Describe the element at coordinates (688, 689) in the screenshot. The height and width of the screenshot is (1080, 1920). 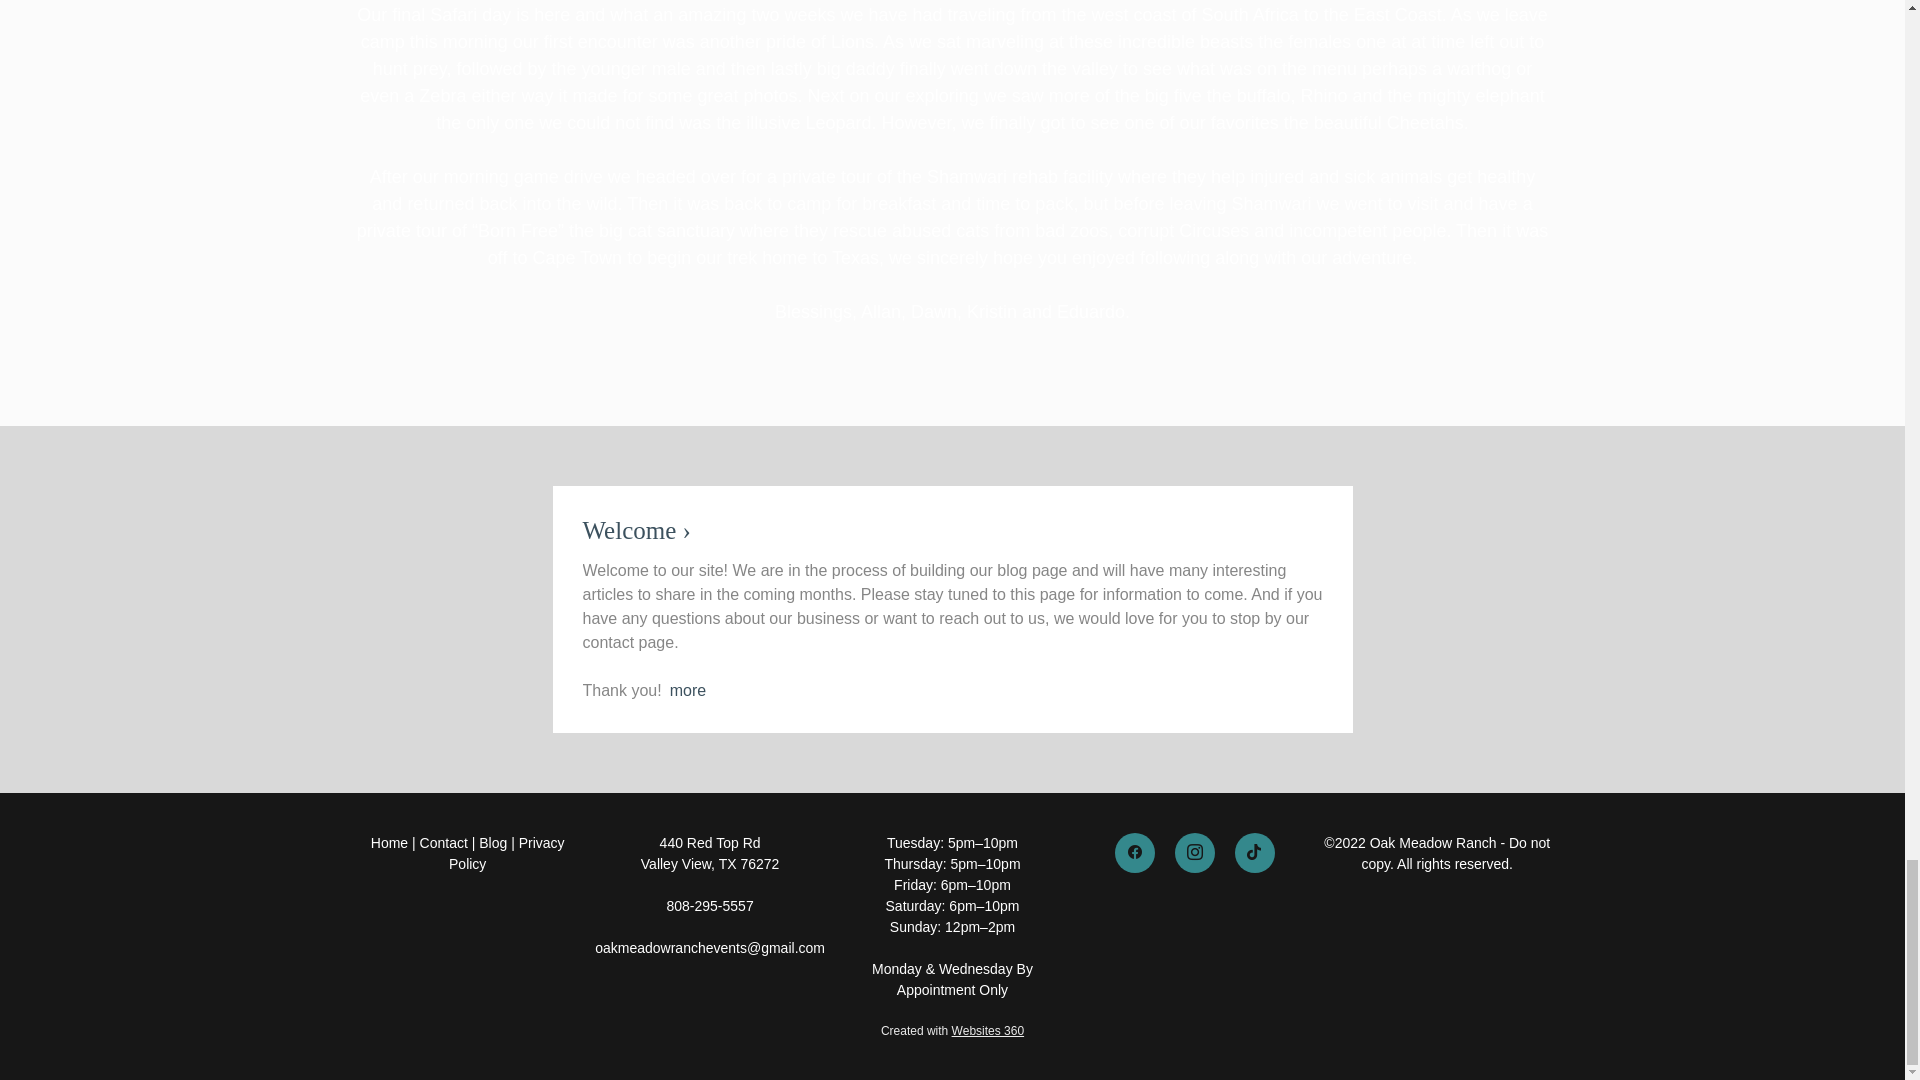
I see `more` at that location.